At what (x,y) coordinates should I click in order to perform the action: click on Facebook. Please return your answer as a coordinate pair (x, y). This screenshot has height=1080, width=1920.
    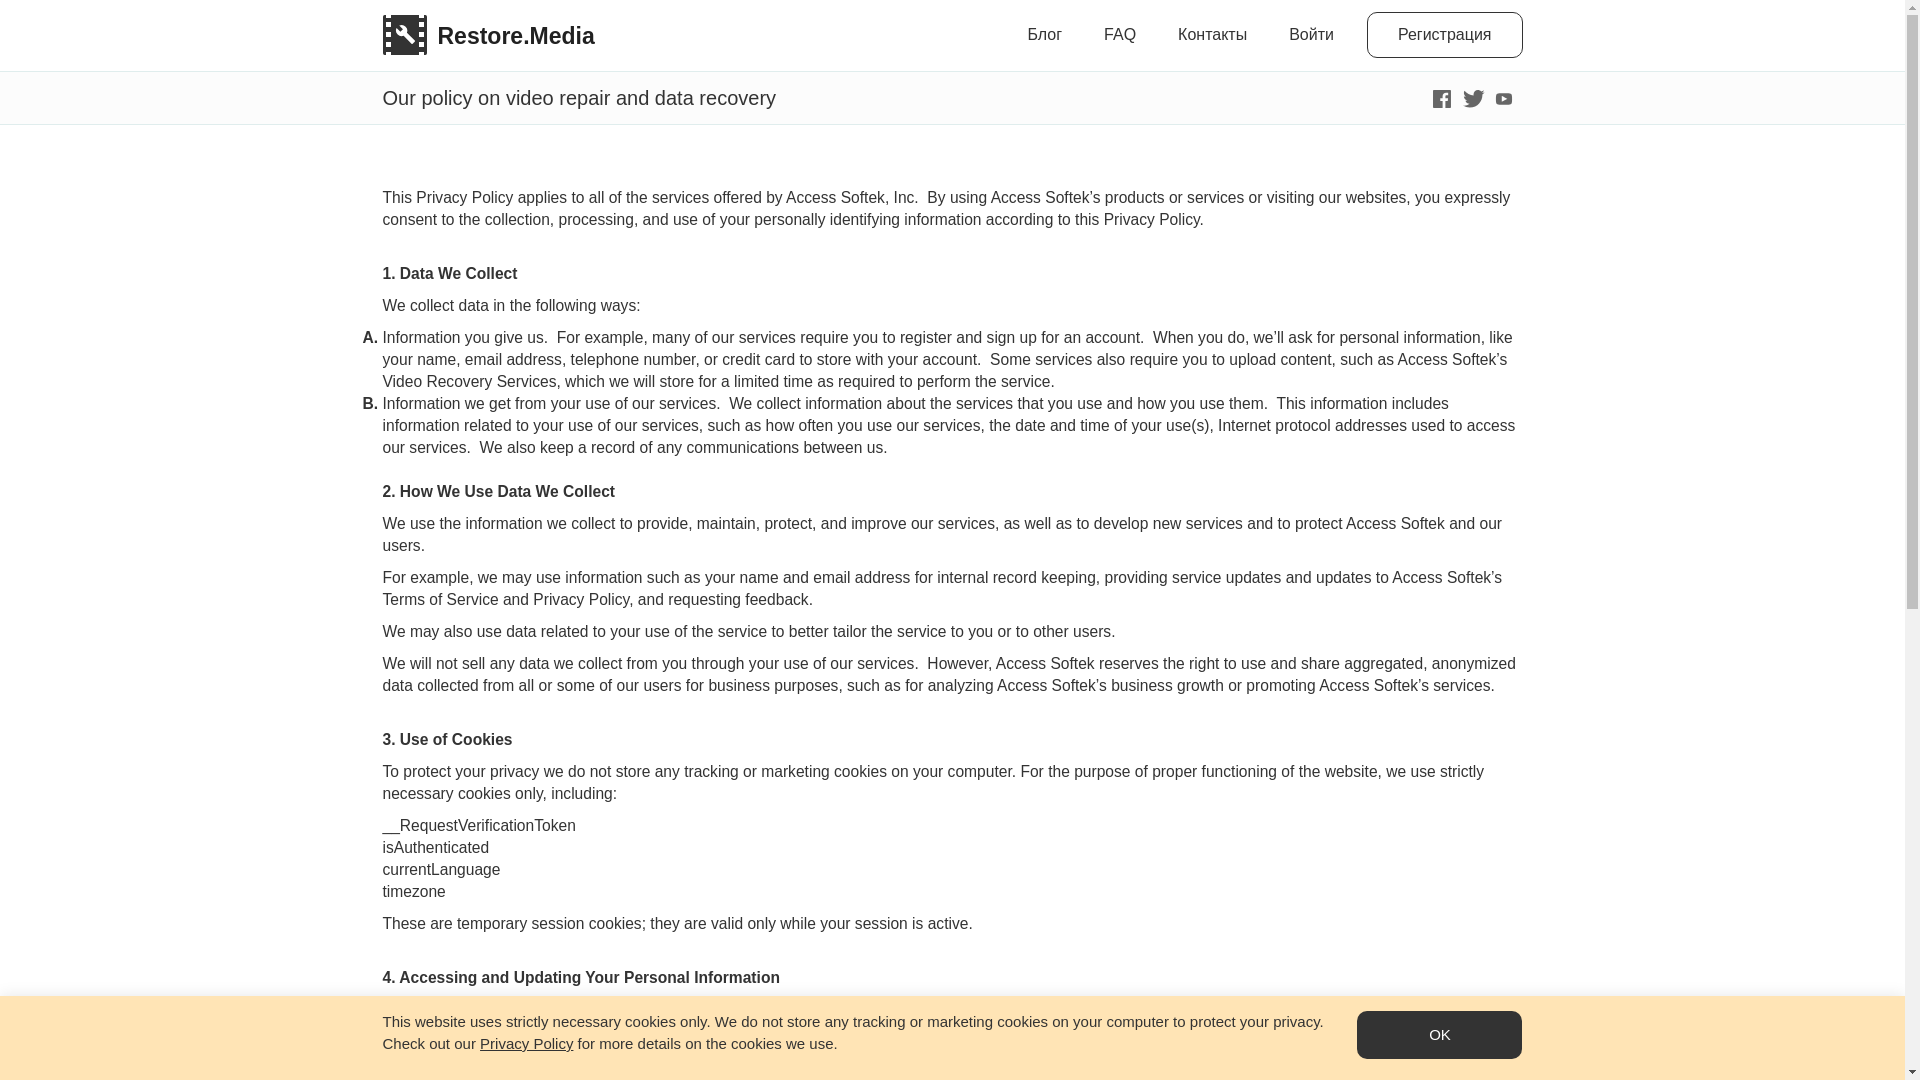
    Looking at the image, I should click on (1440, 96).